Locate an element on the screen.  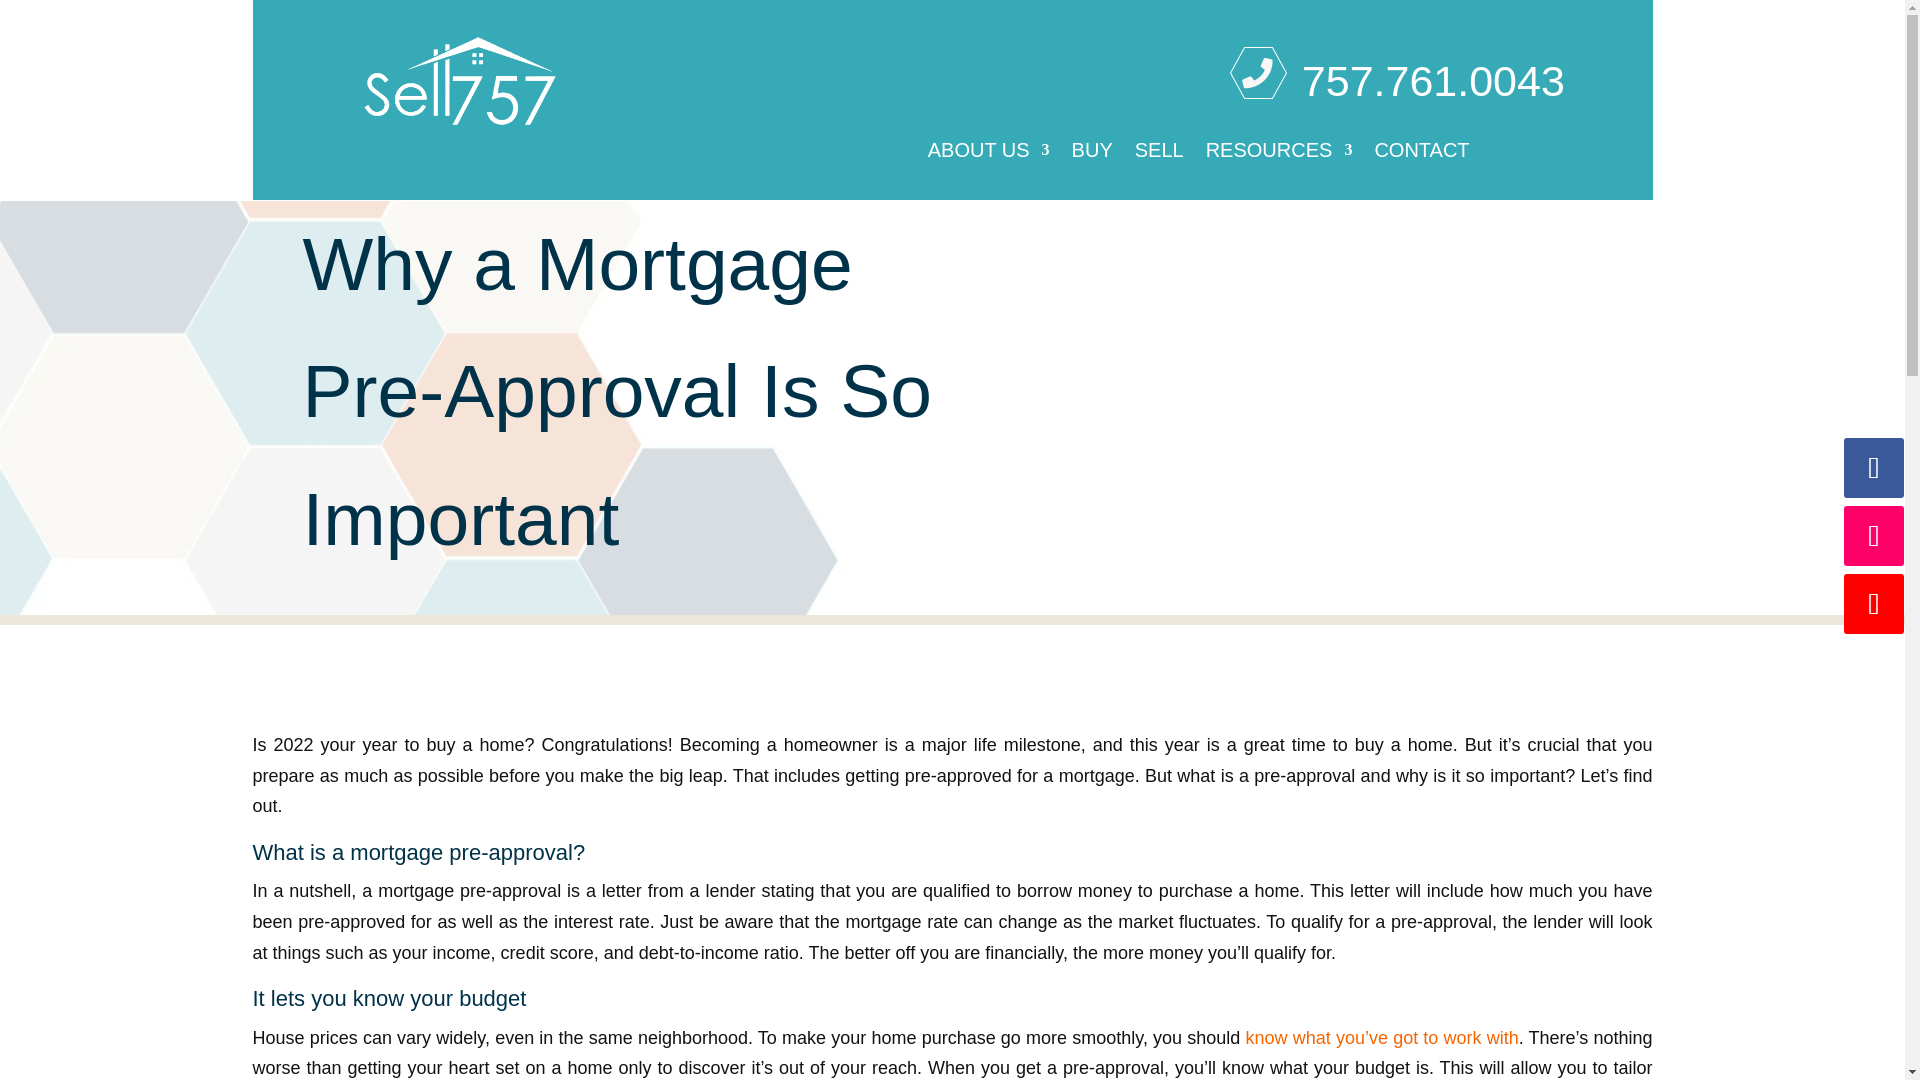
Follow on Youtube is located at coordinates (1874, 603).